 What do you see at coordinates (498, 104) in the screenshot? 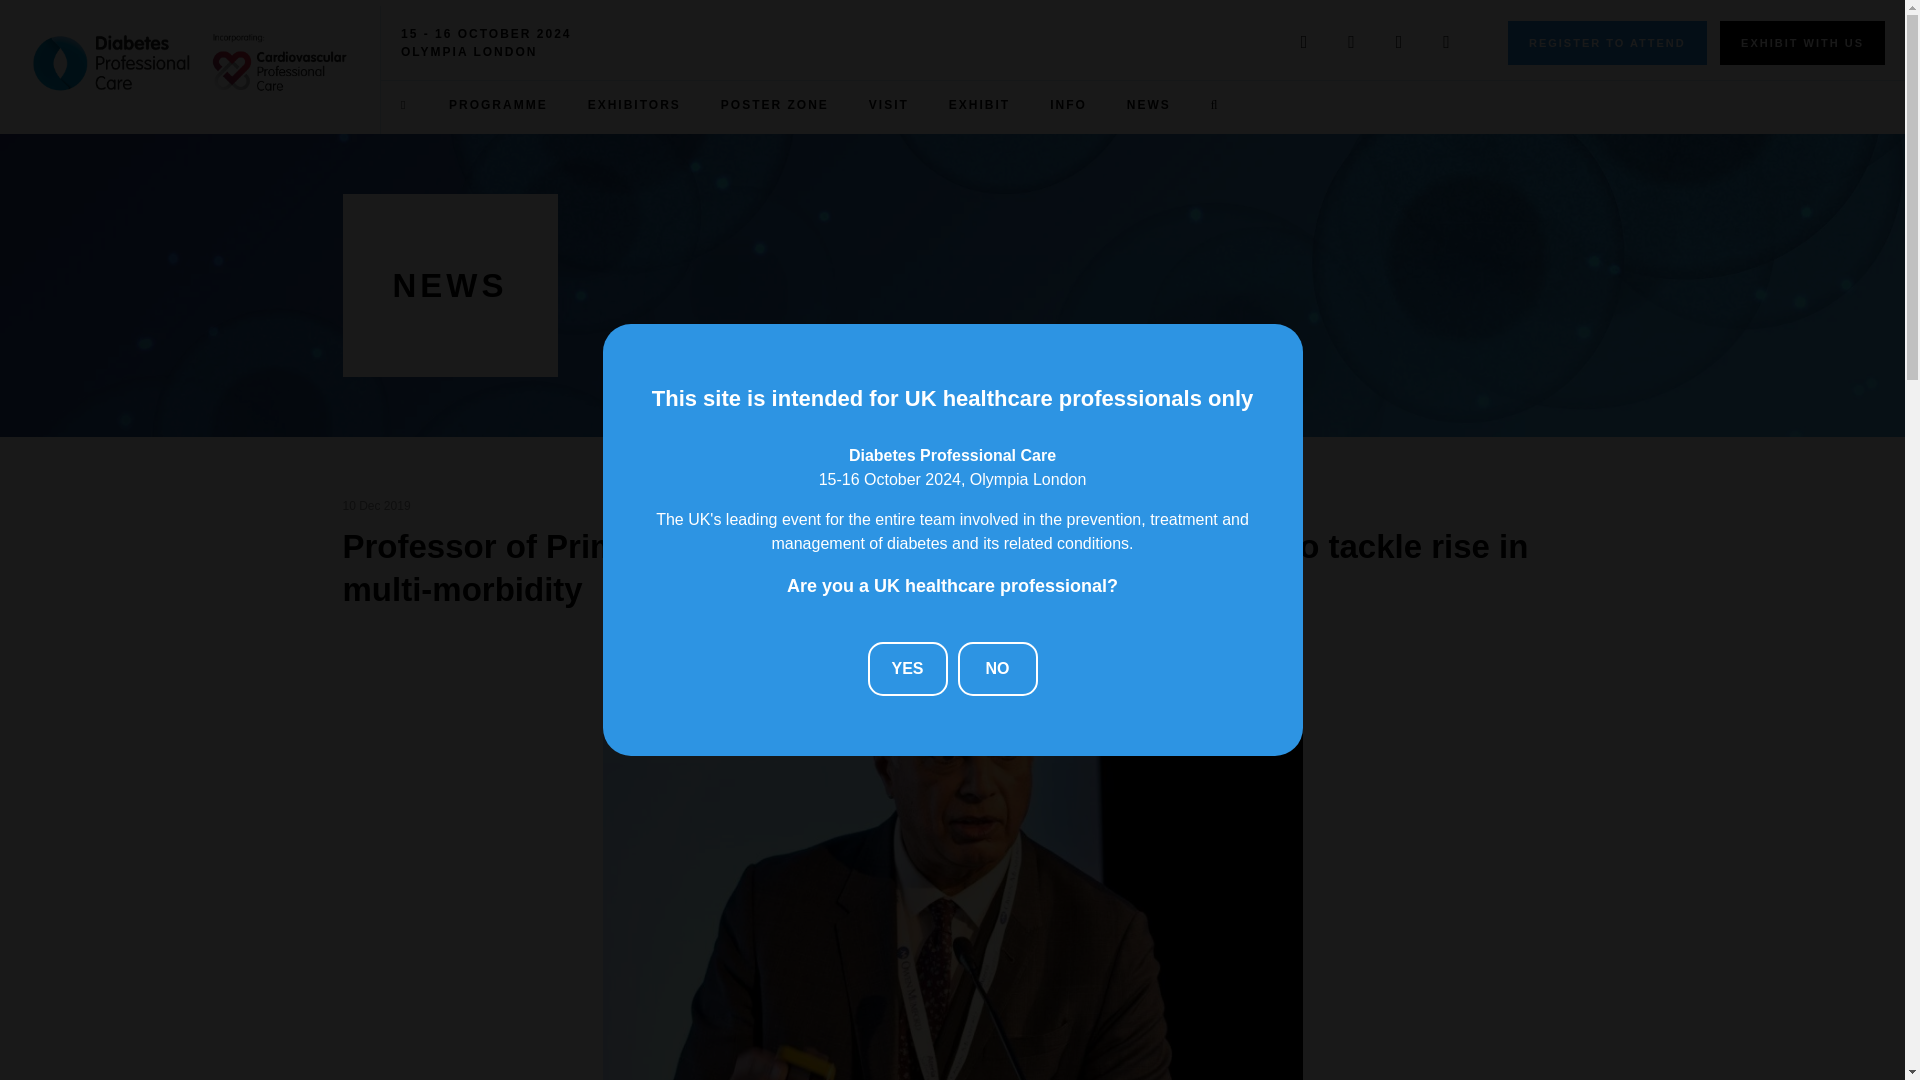
I see `PROGRAMME` at bounding box center [498, 104].